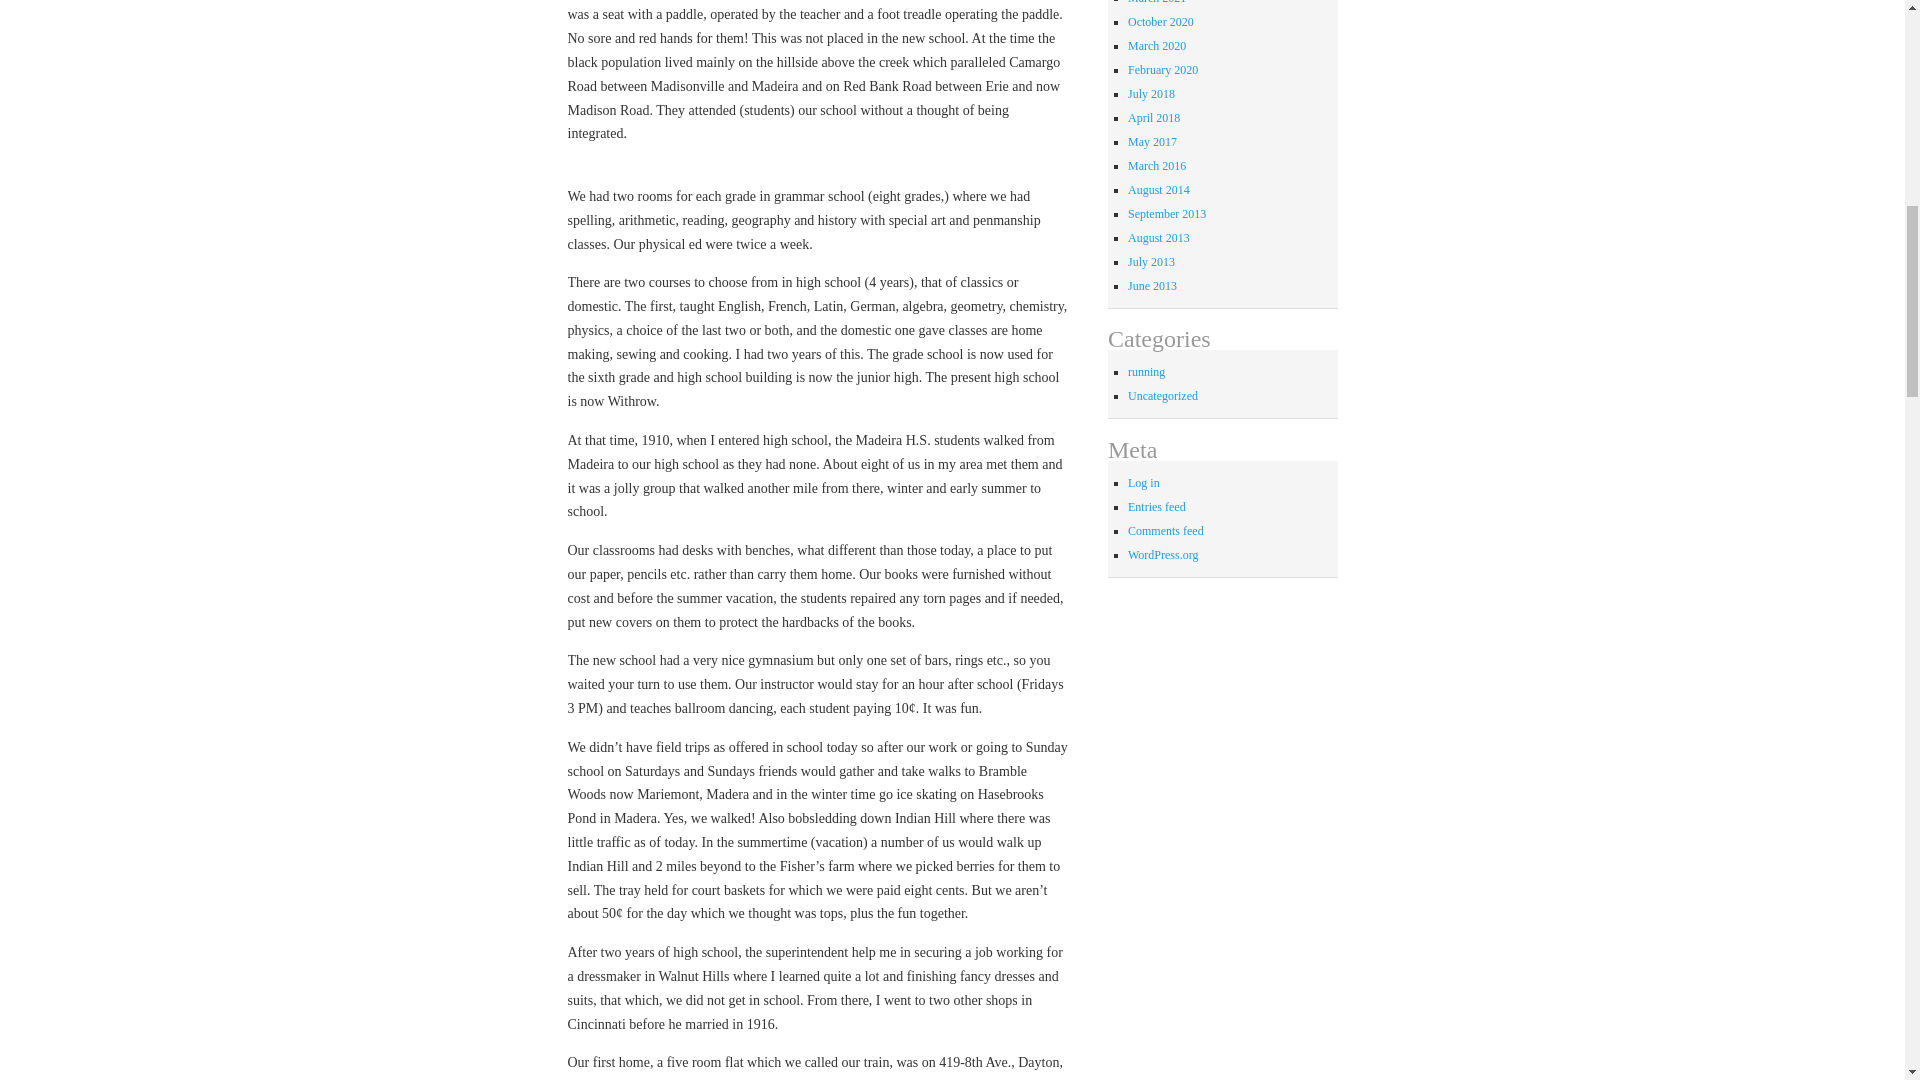  What do you see at coordinates (1152, 94) in the screenshot?
I see `July 2018` at bounding box center [1152, 94].